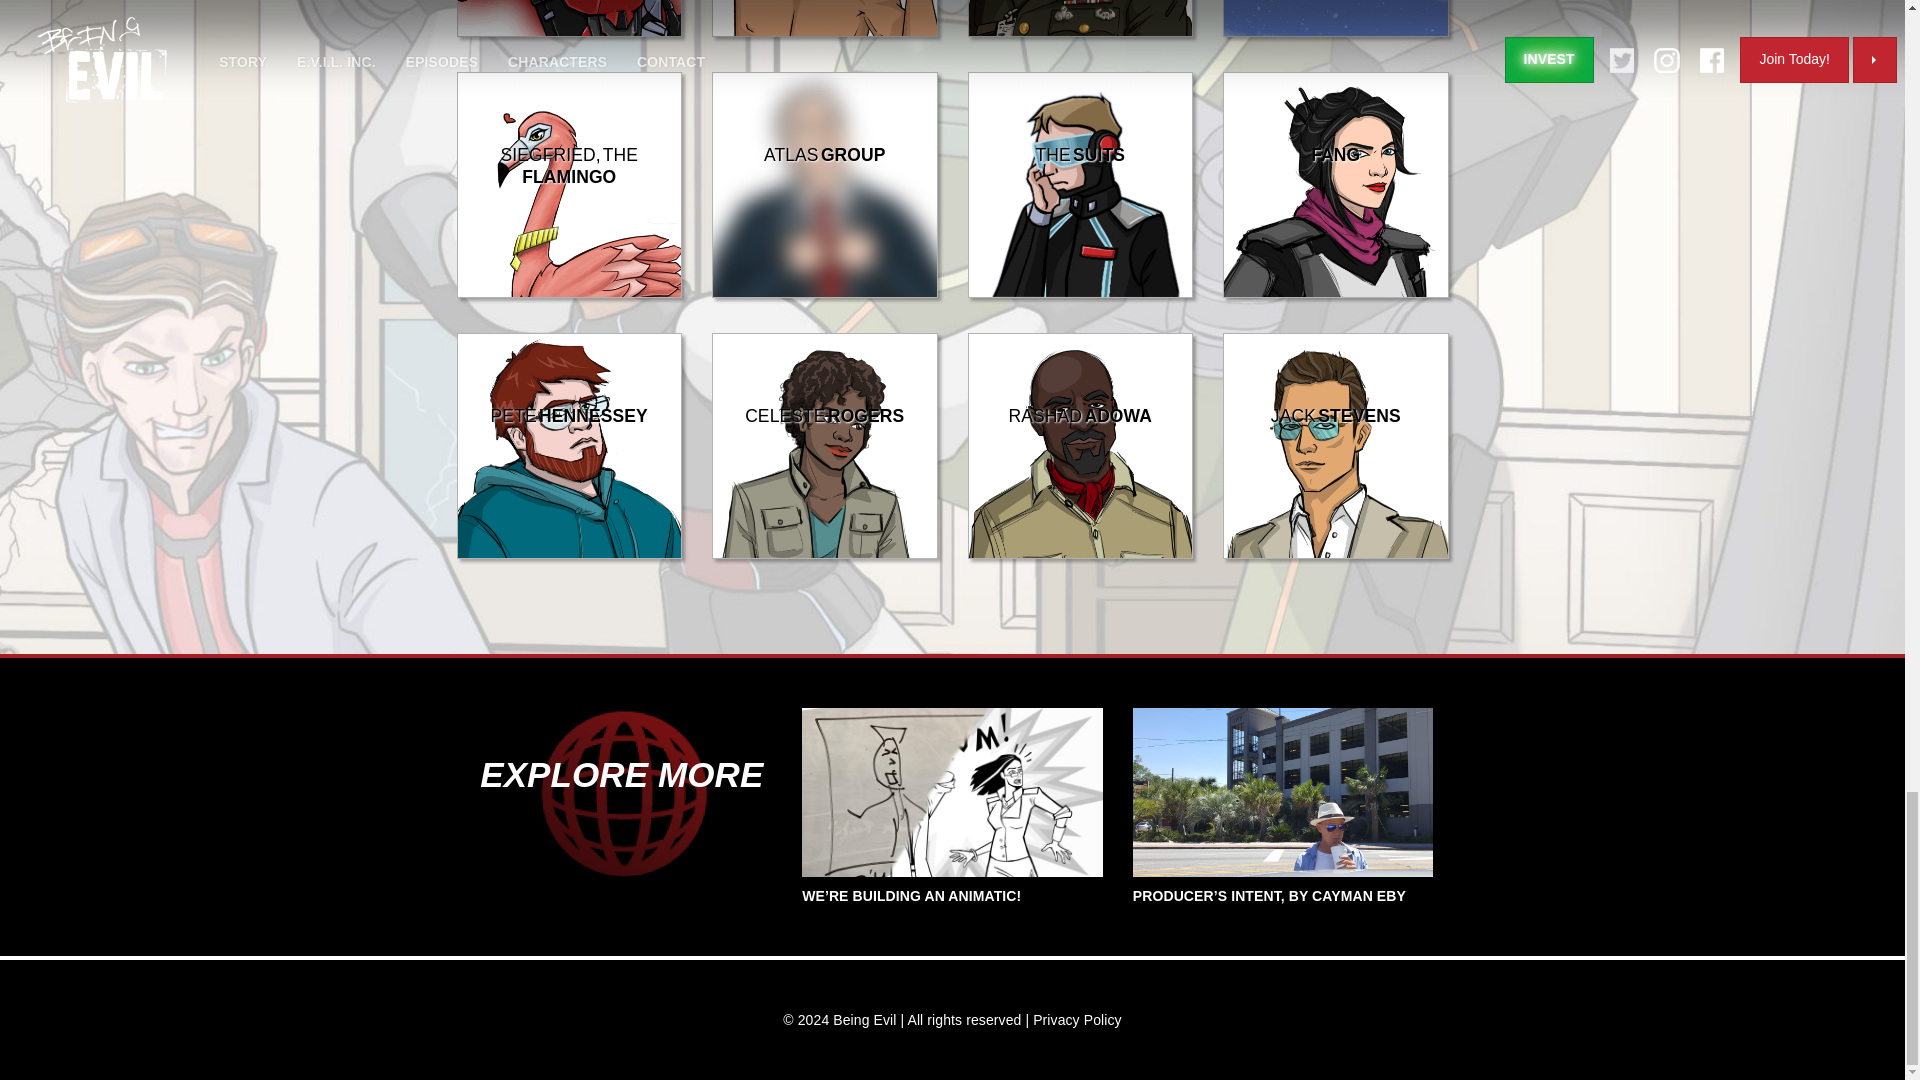 This screenshot has height=1080, width=1920. What do you see at coordinates (1080, 293) in the screenshot?
I see `THE SUITS` at bounding box center [1080, 293].